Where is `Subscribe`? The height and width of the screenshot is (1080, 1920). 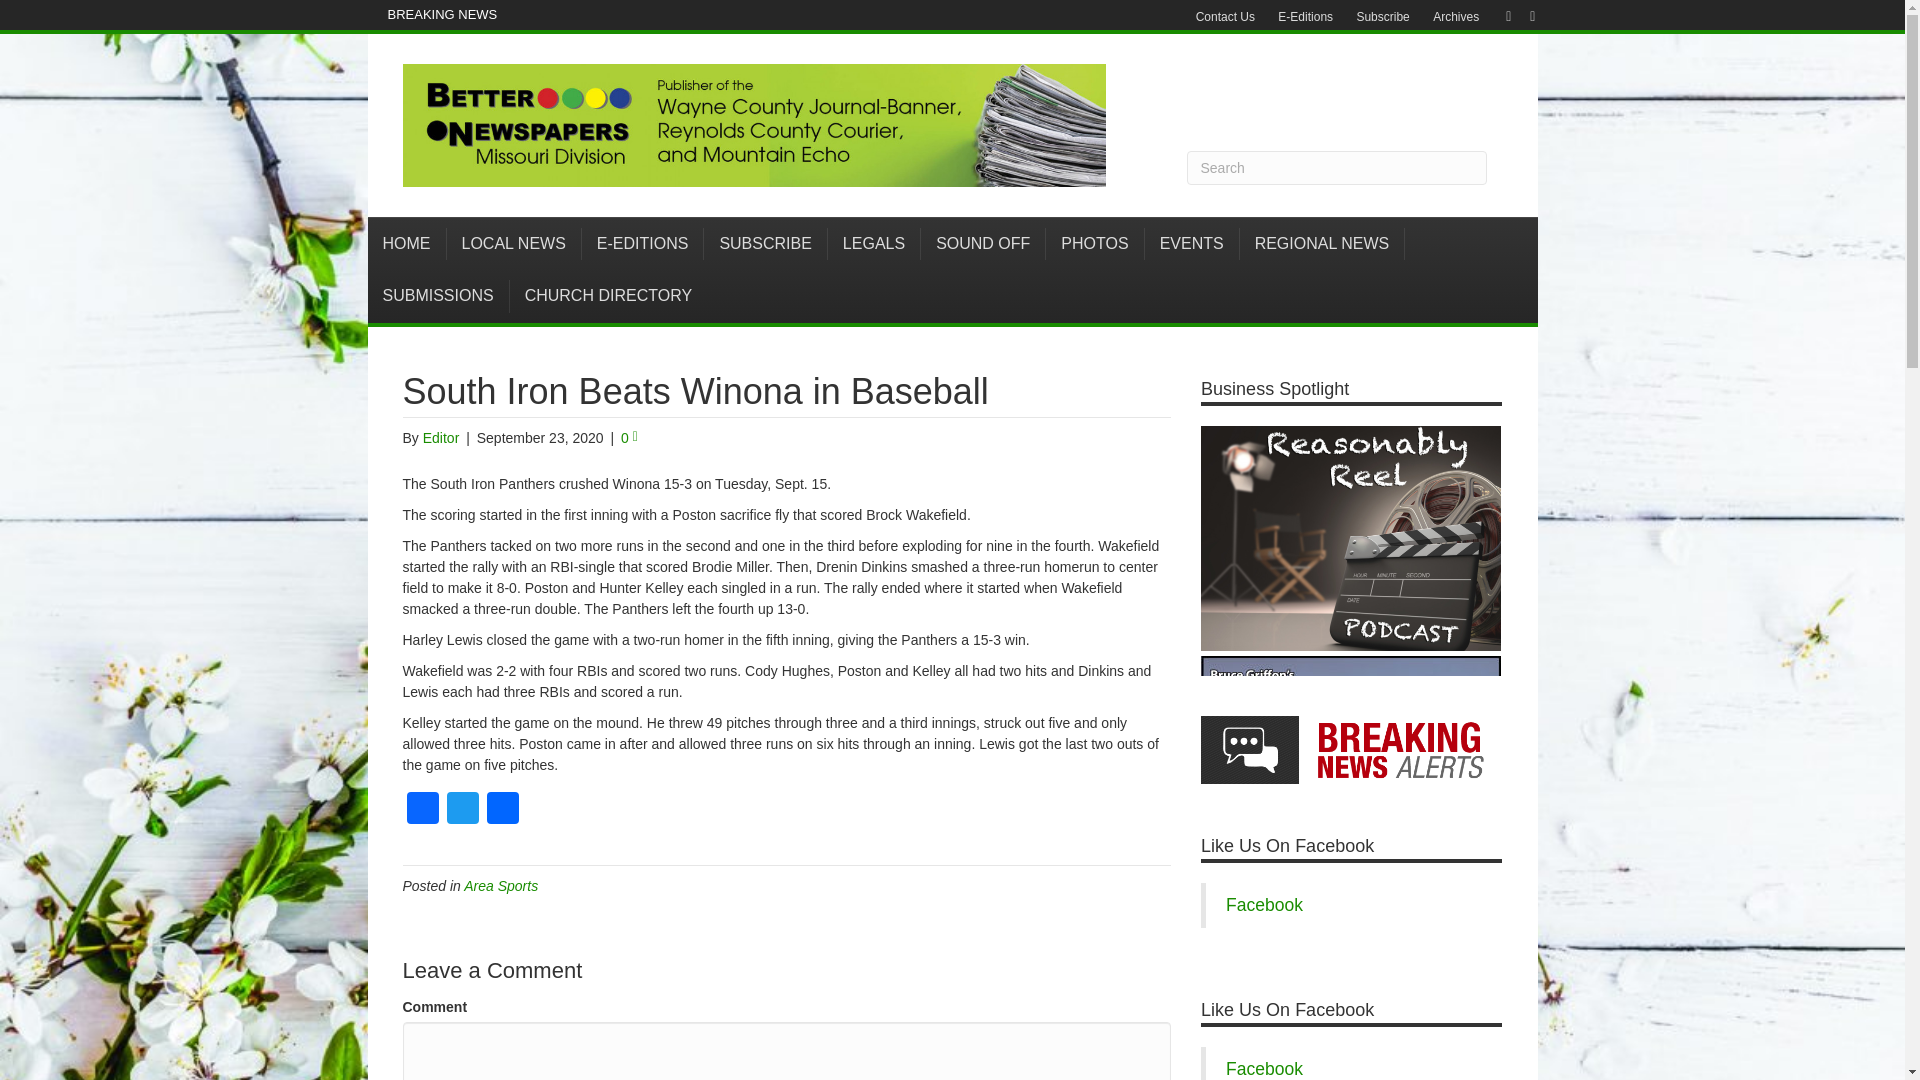
Subscribe is located at coordinates (1382, 17).